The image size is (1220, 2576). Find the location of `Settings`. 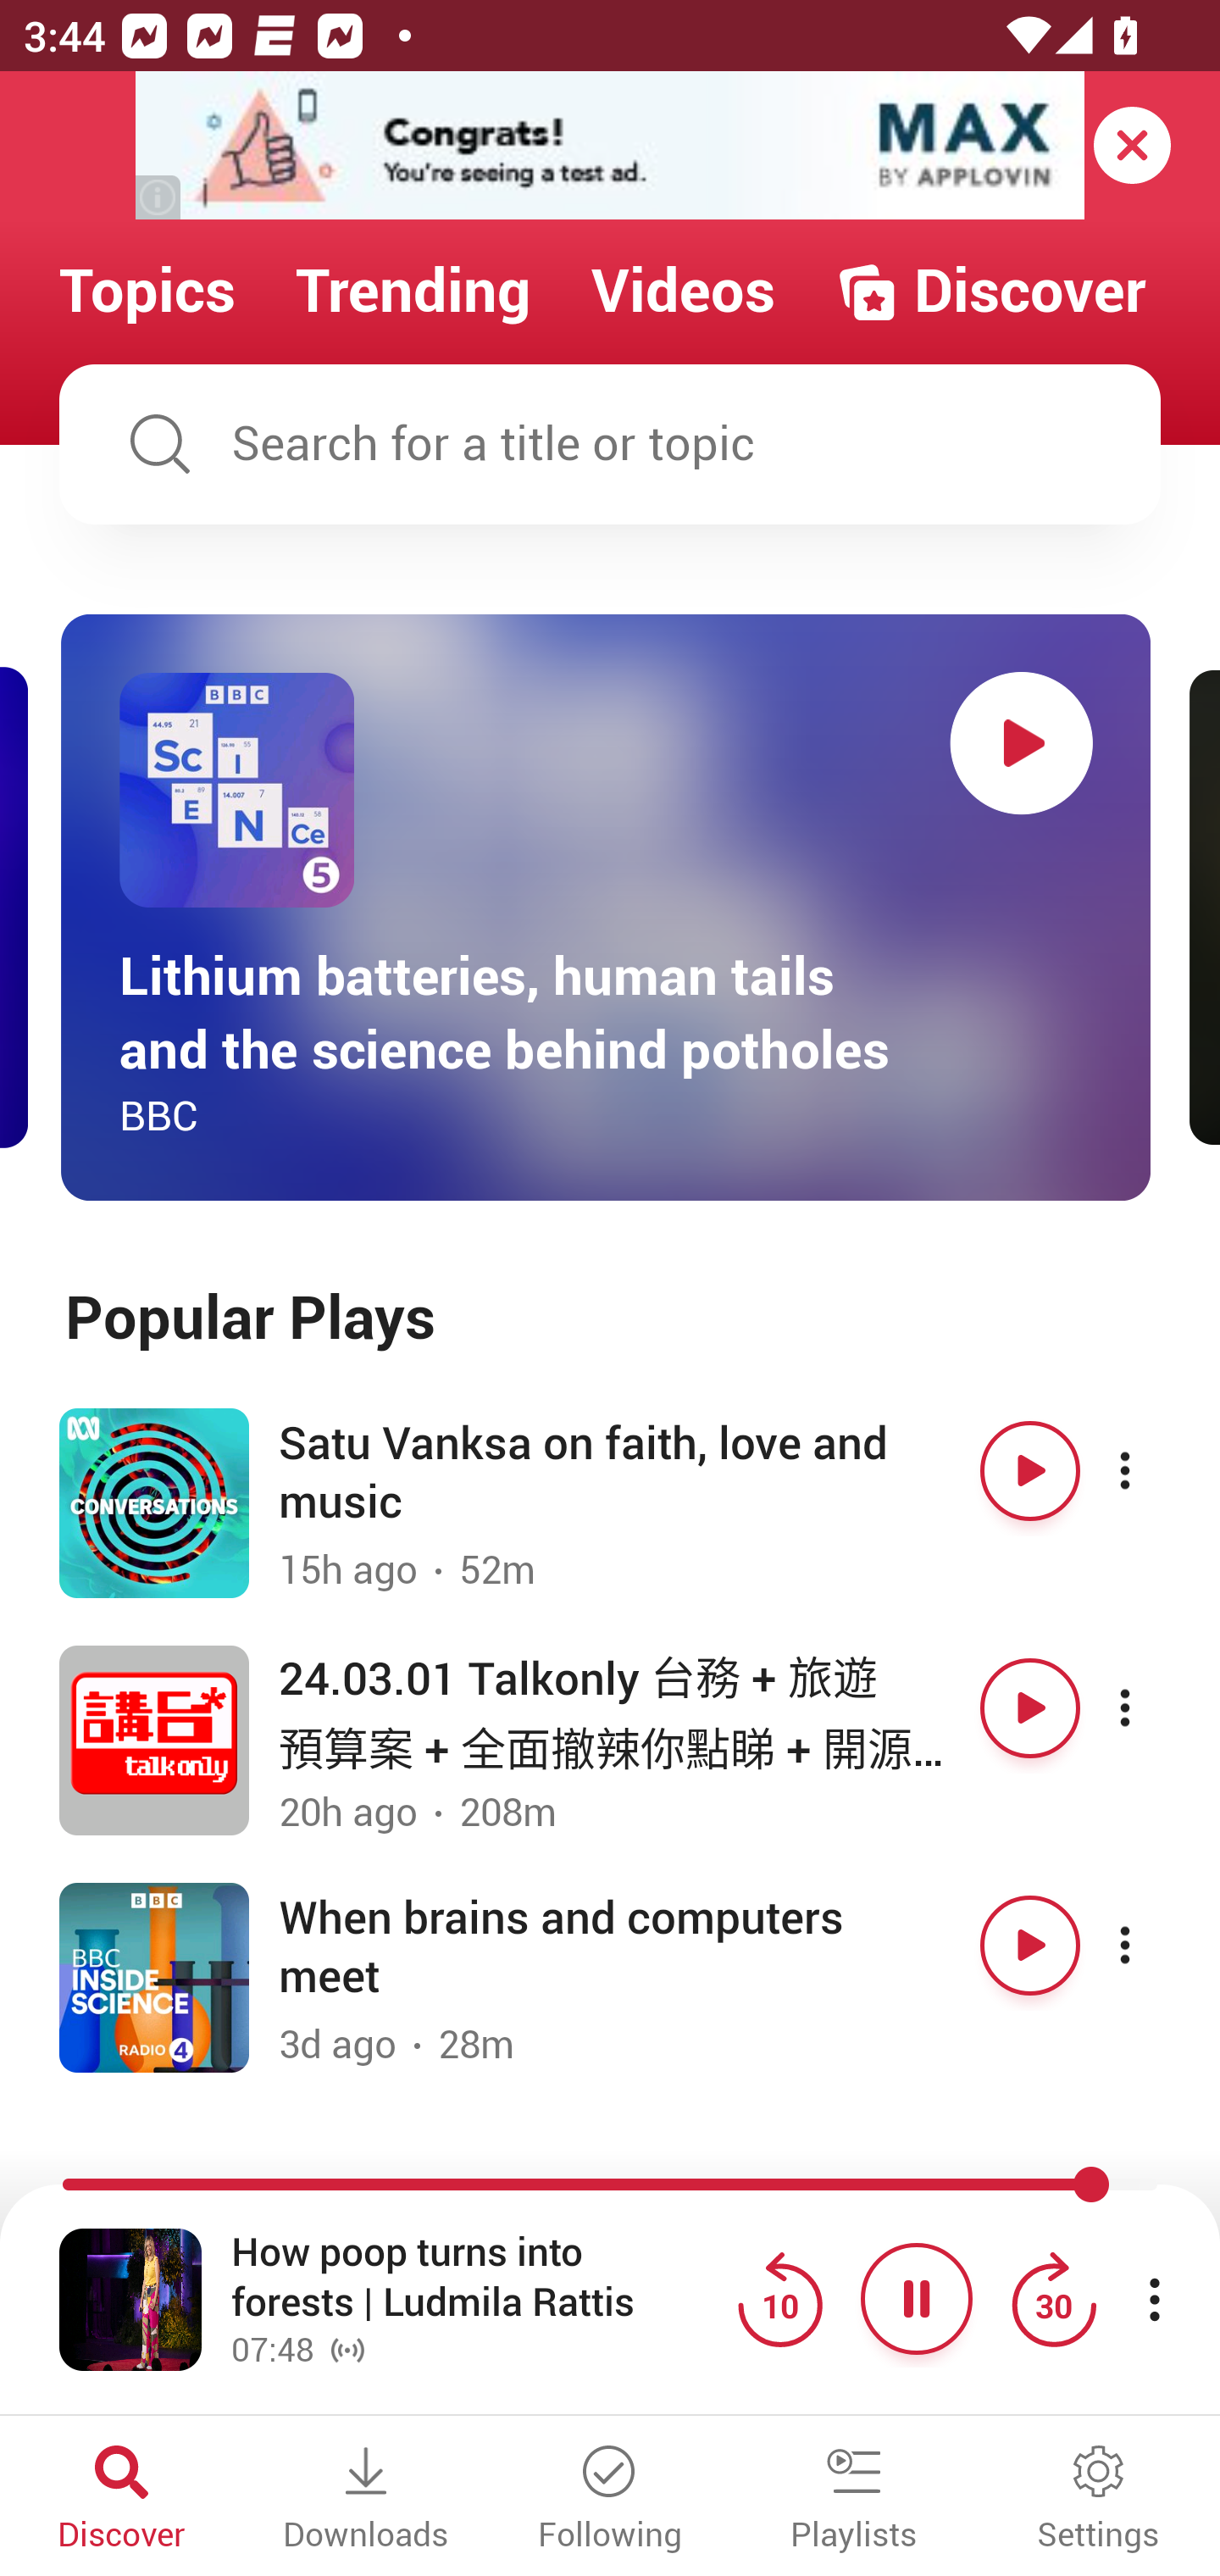

Settings is located at coordinates (1098, 2500).